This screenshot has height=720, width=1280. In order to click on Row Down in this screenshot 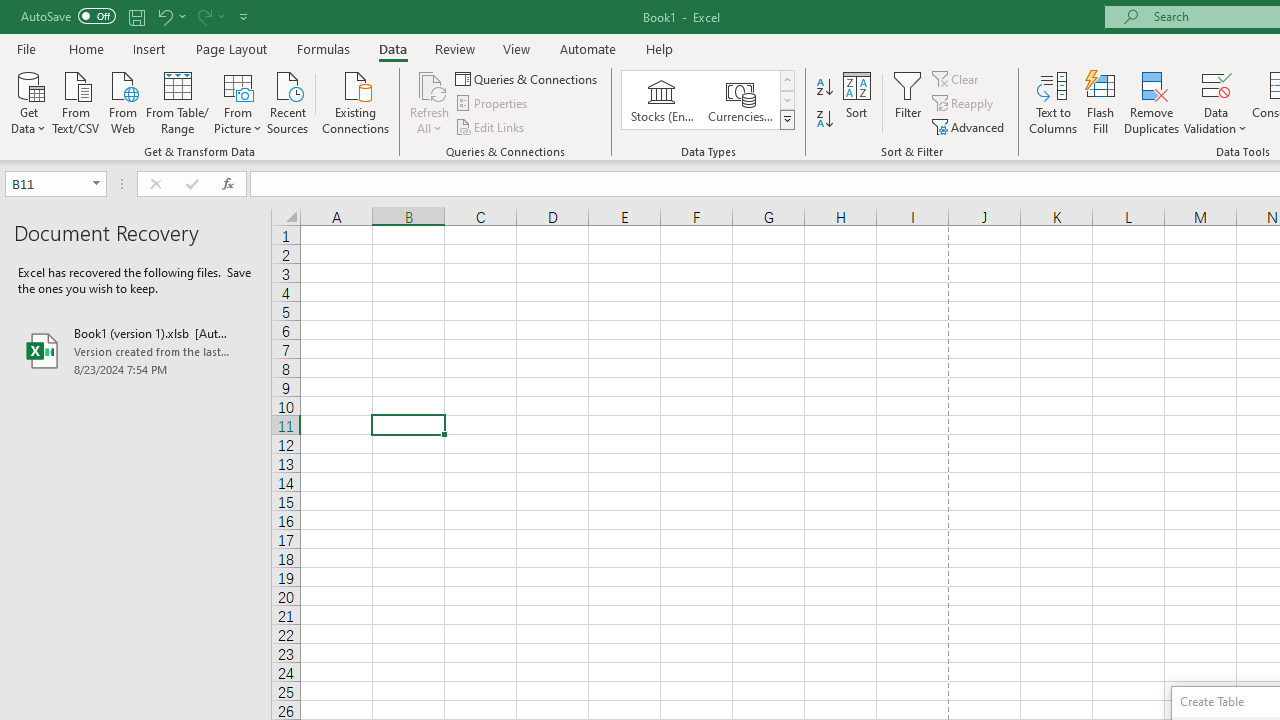, I will do `click(786, 100)`.